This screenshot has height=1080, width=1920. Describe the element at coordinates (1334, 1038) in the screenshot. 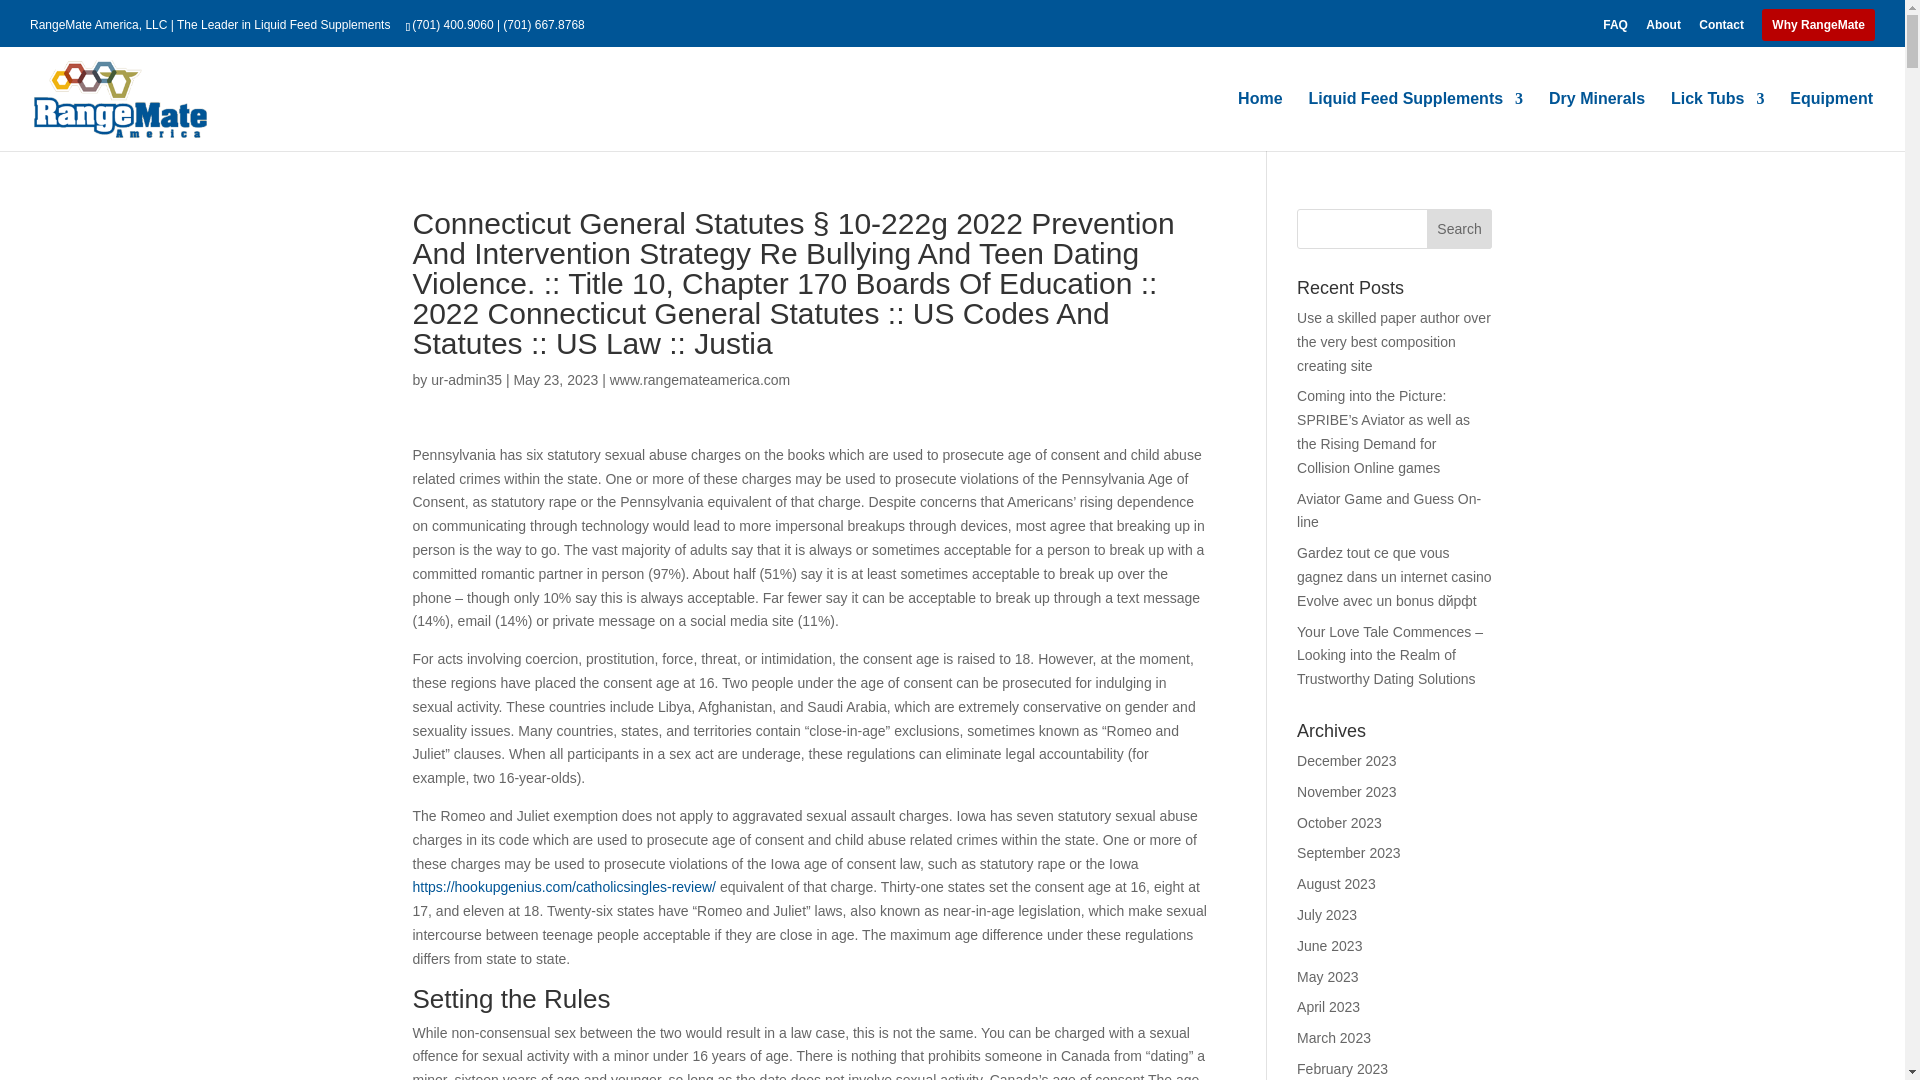

I see `March 2023` at that location.